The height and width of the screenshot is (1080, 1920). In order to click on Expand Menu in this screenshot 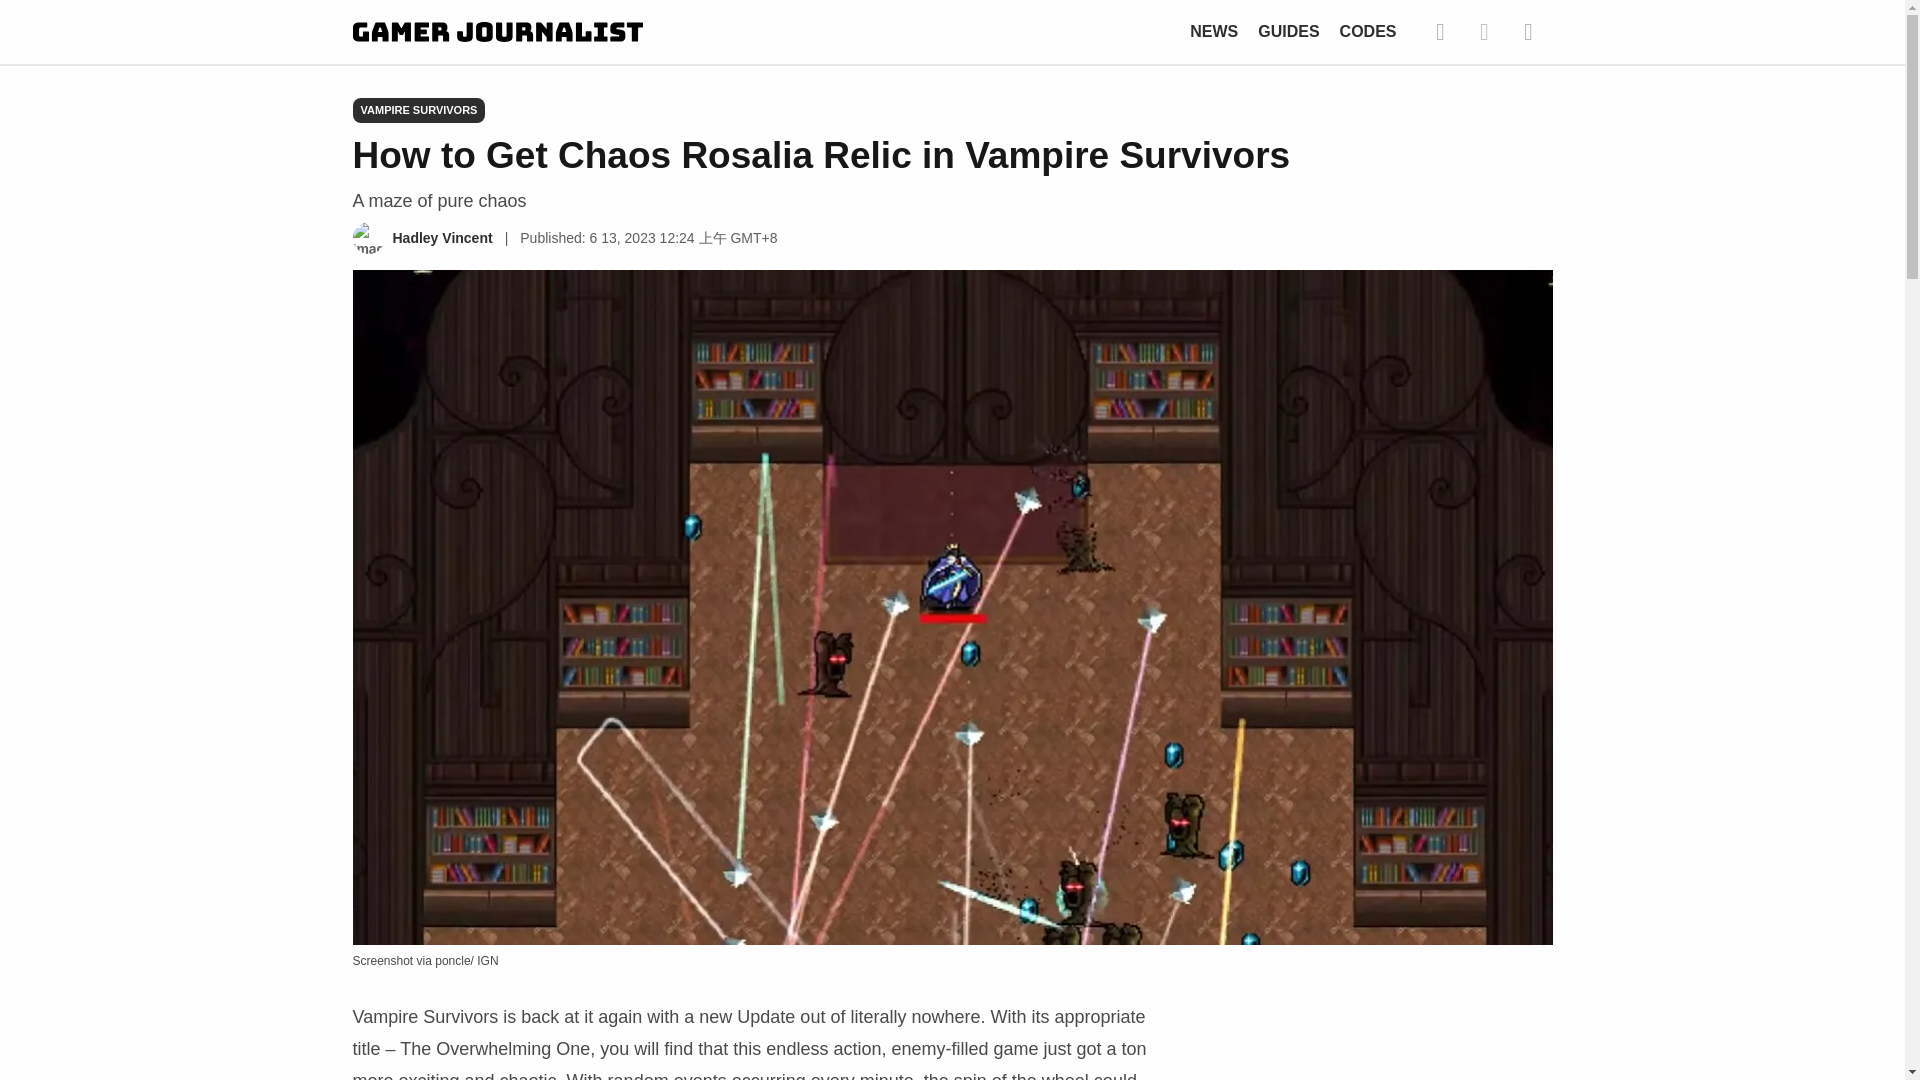, I will do `click(1527, 31)`.